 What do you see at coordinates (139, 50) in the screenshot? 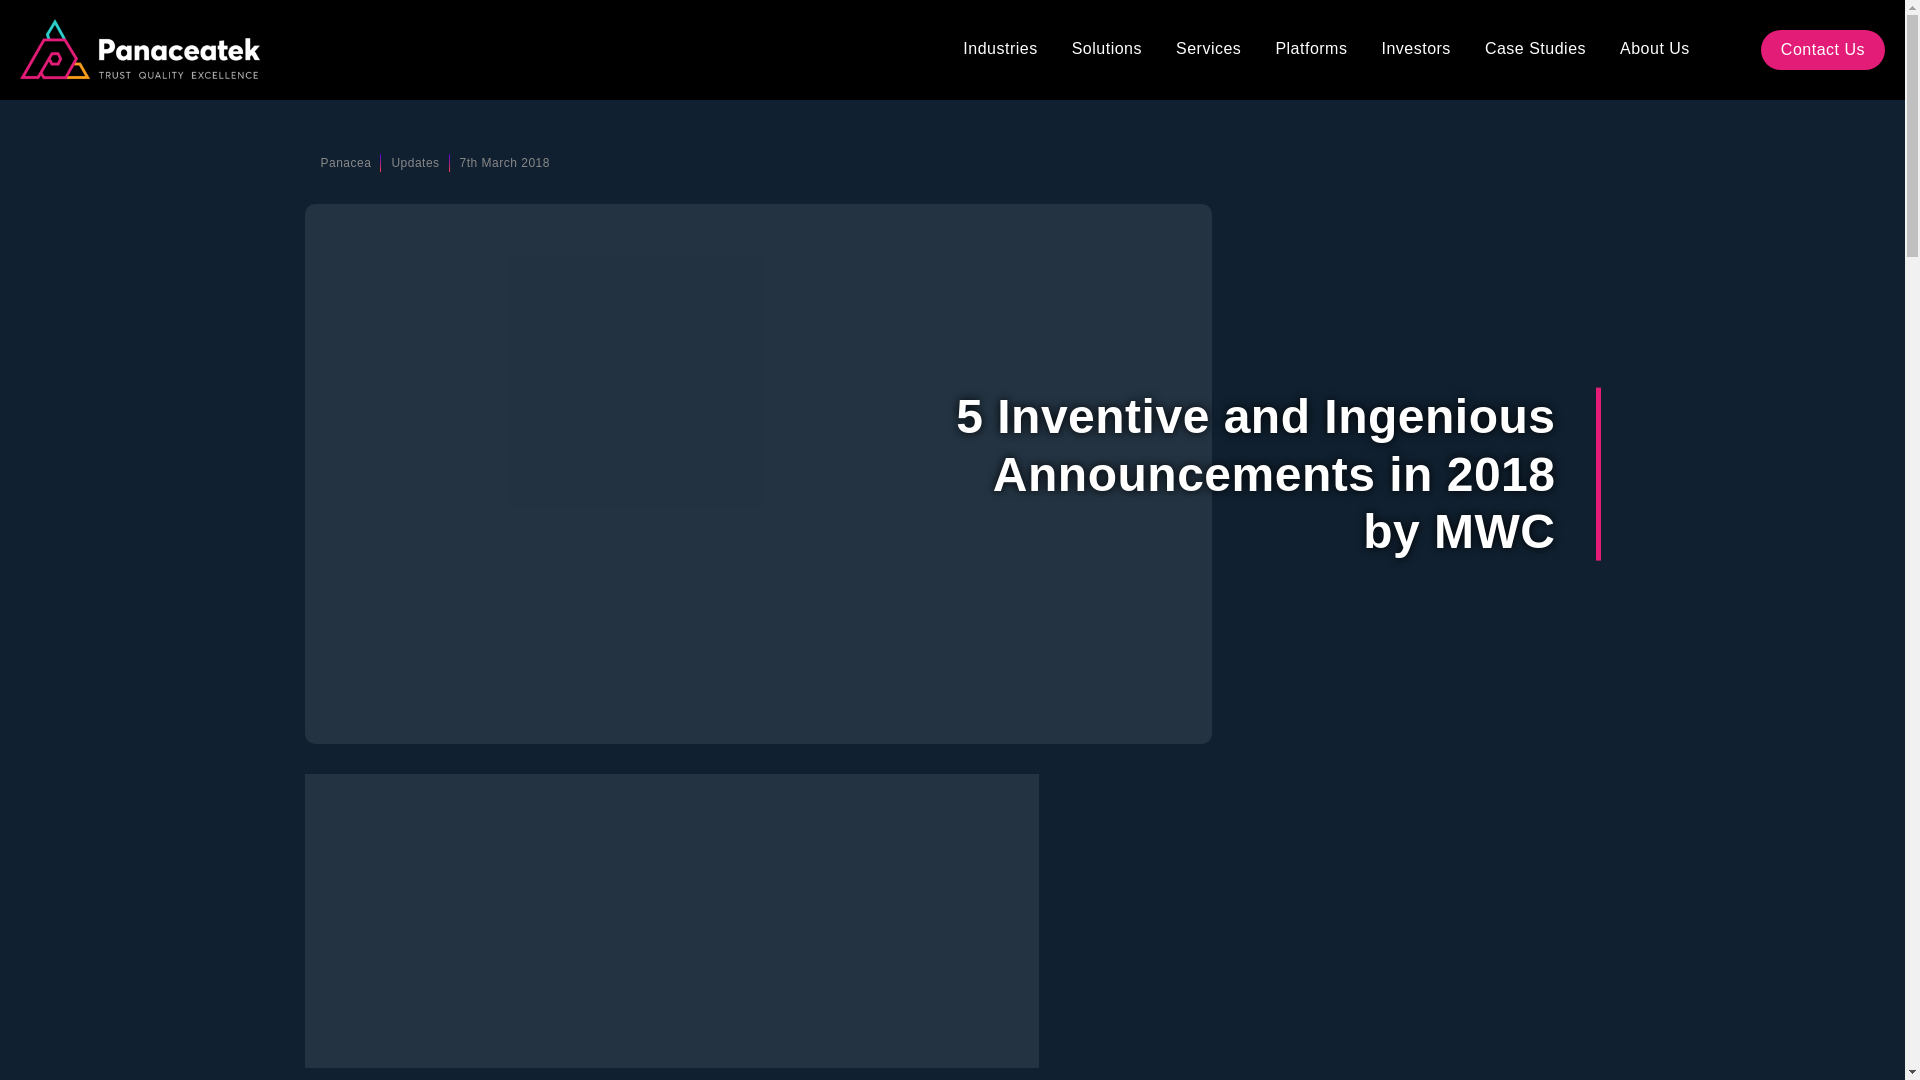
I see `Panaceatek` at bounding box center [139, 50].